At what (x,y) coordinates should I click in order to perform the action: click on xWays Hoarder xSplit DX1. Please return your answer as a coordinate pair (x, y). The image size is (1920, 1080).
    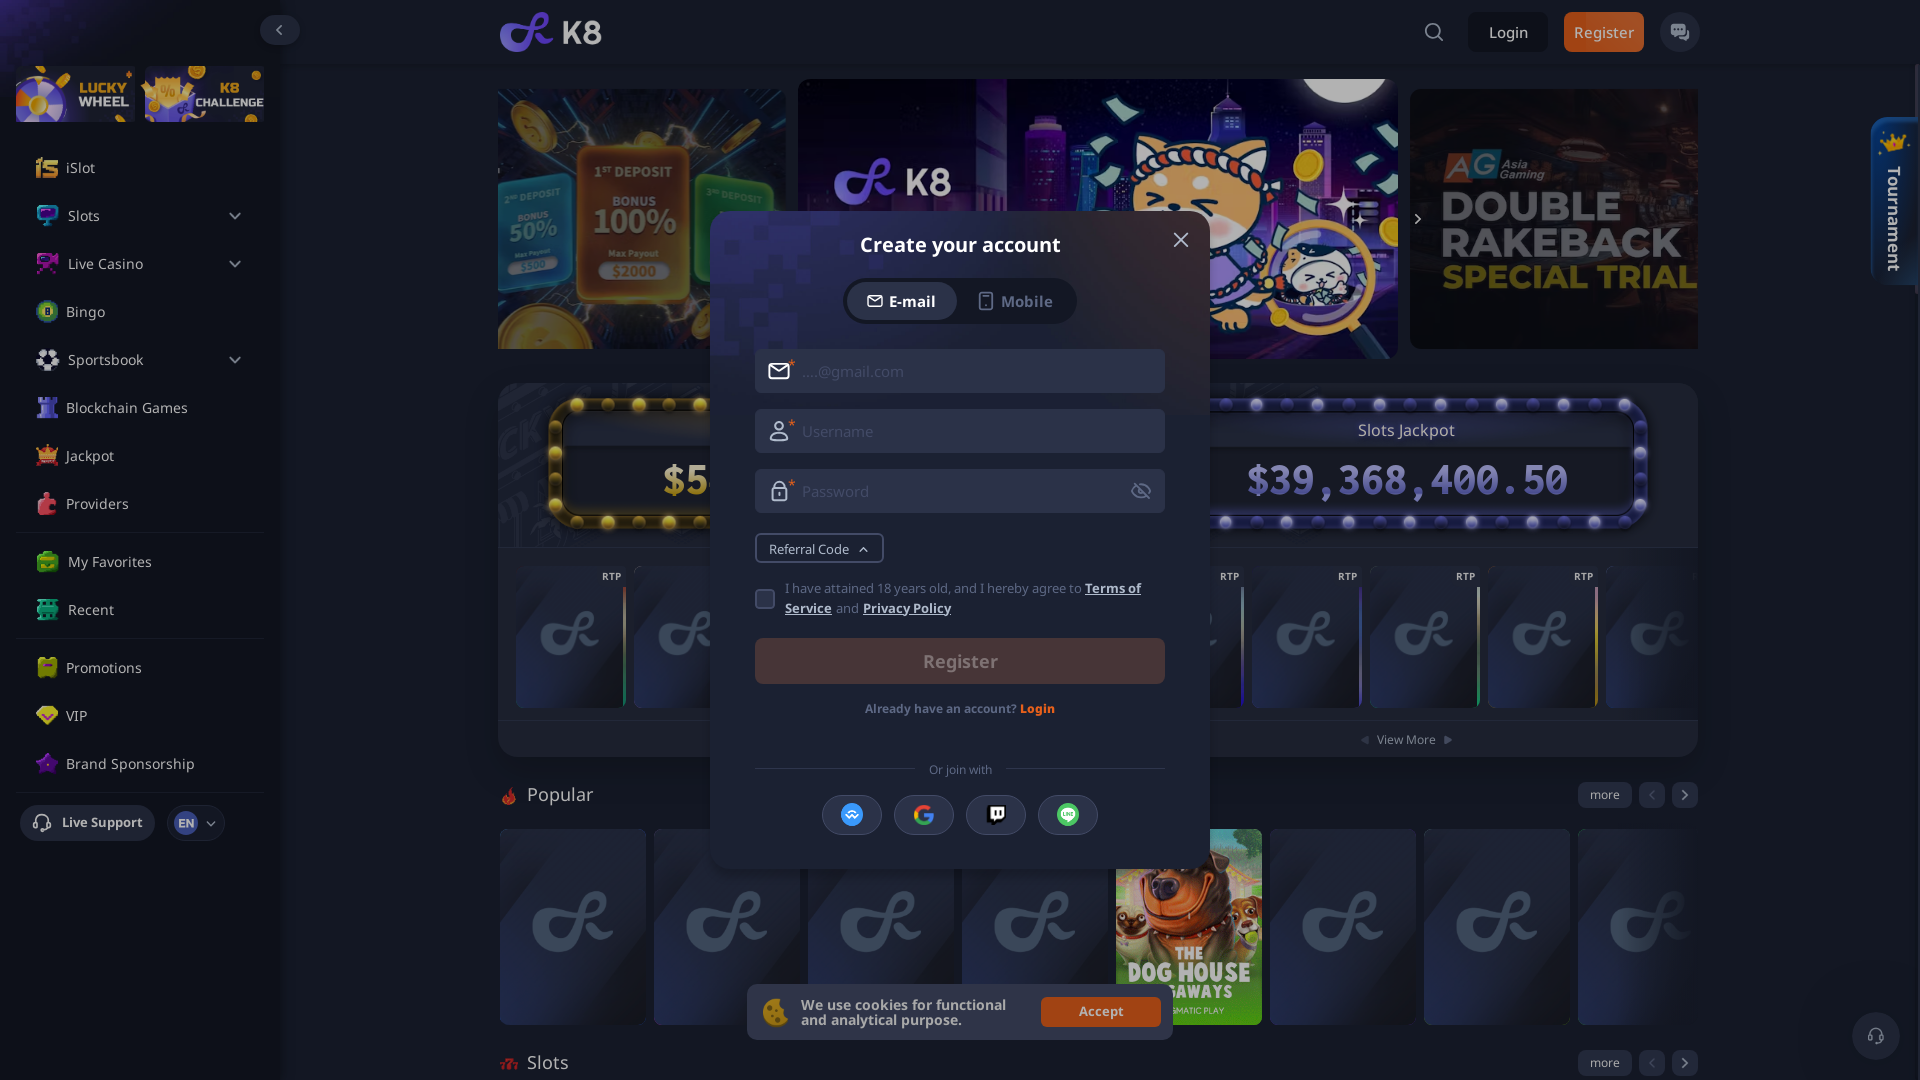
    Looking at the image, I should click on (1651, 927).